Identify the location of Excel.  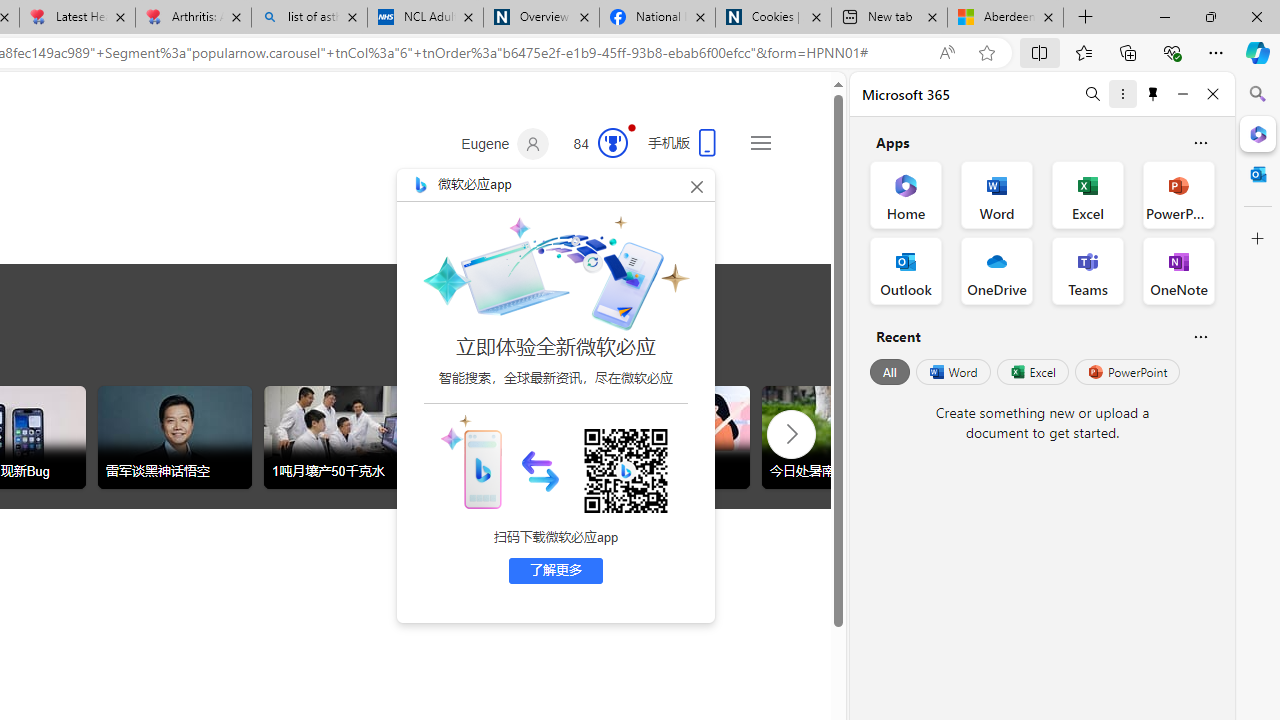
(1032, 372).